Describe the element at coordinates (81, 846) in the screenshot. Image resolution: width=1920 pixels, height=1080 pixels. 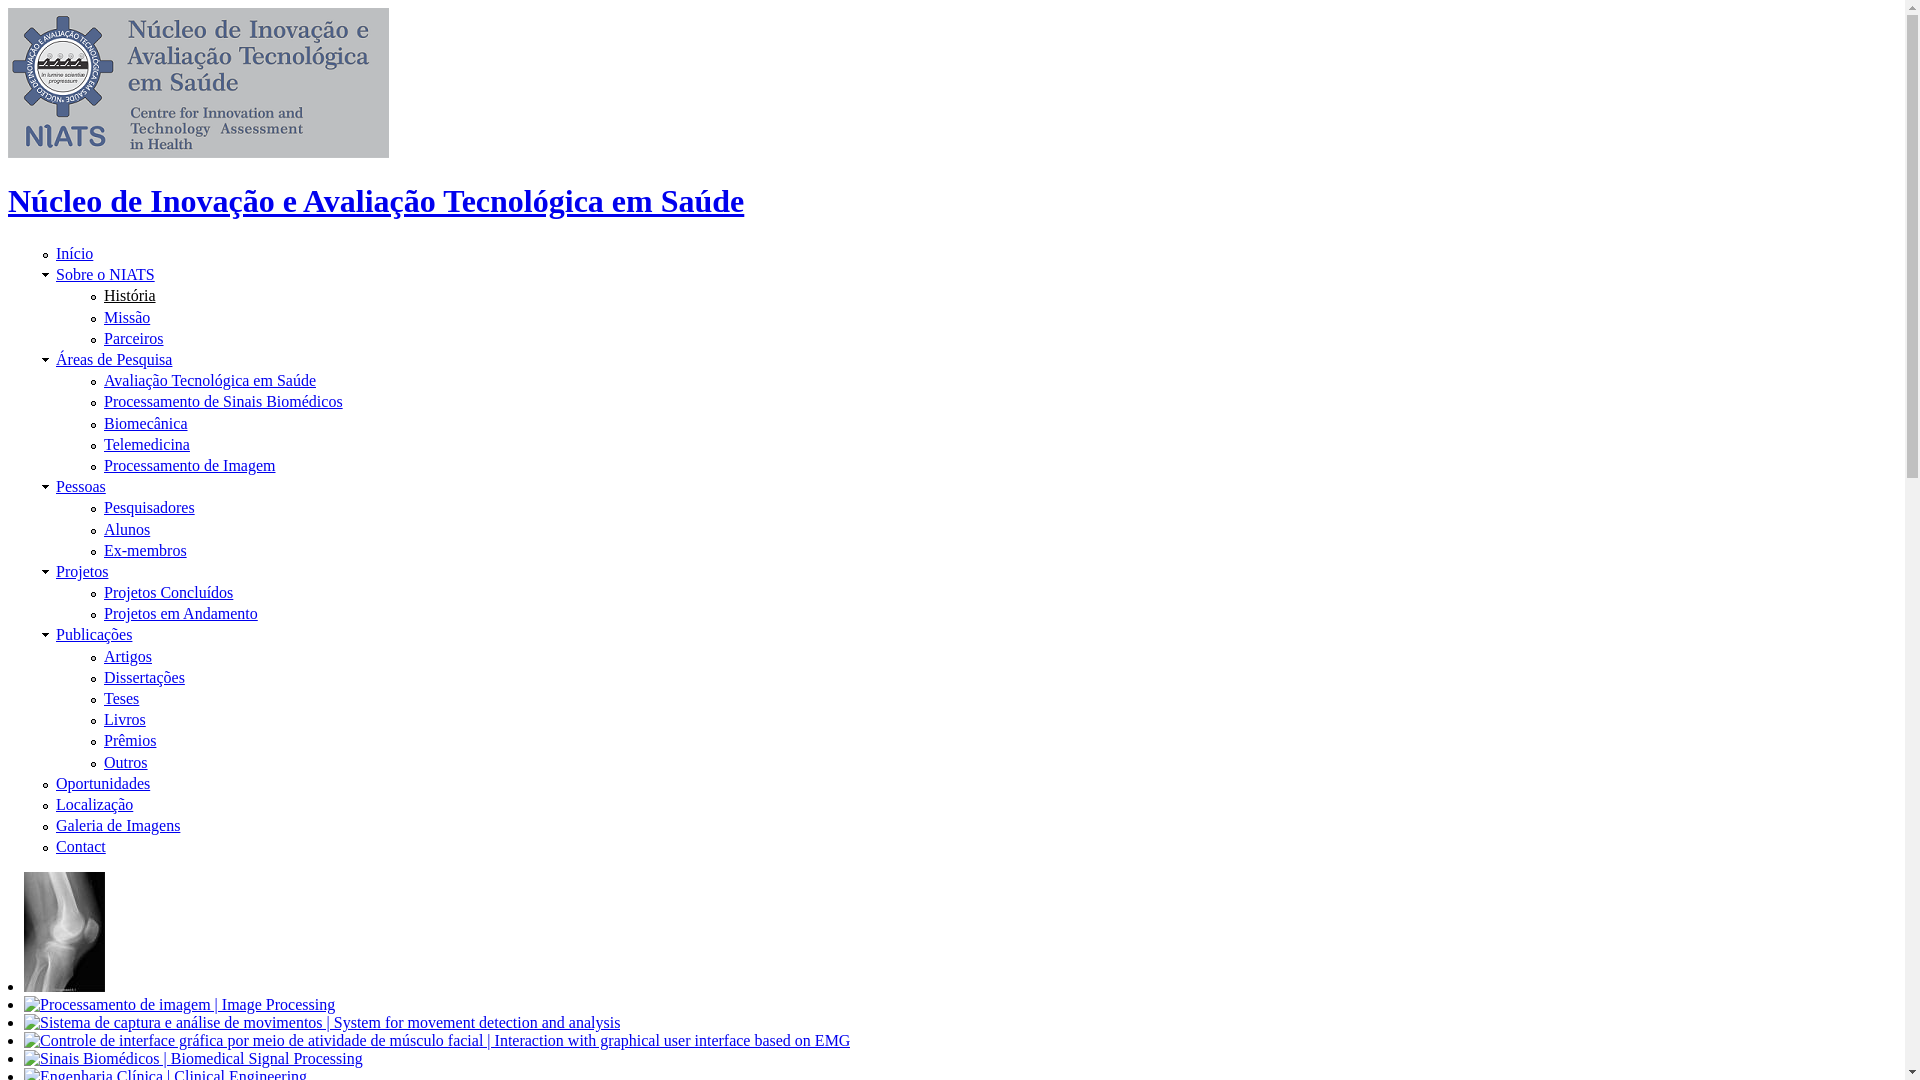
I see `Contact` at that location.